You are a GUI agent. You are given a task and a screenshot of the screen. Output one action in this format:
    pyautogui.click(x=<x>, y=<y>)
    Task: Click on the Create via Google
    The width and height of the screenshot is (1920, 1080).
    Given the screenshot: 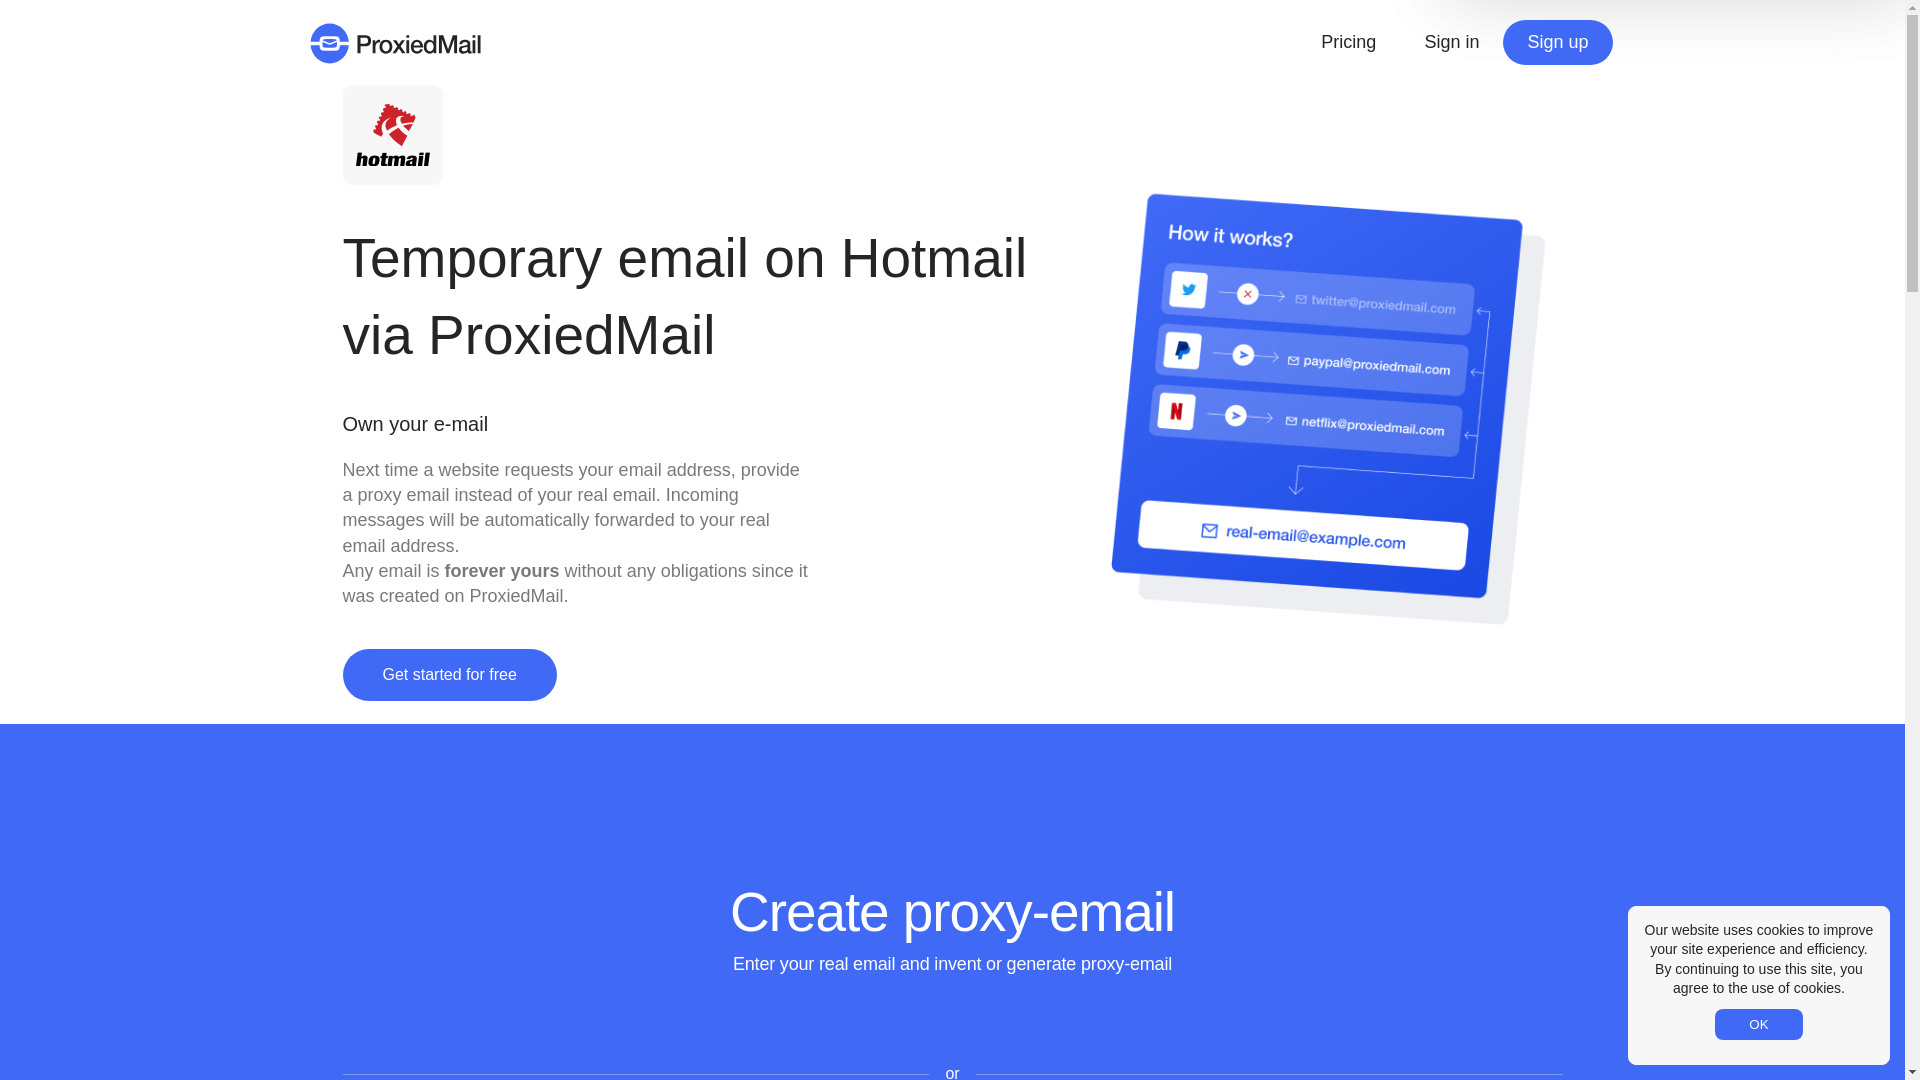 What is the action you would take?
    pyautogui.click(x=952, y=1020)
    